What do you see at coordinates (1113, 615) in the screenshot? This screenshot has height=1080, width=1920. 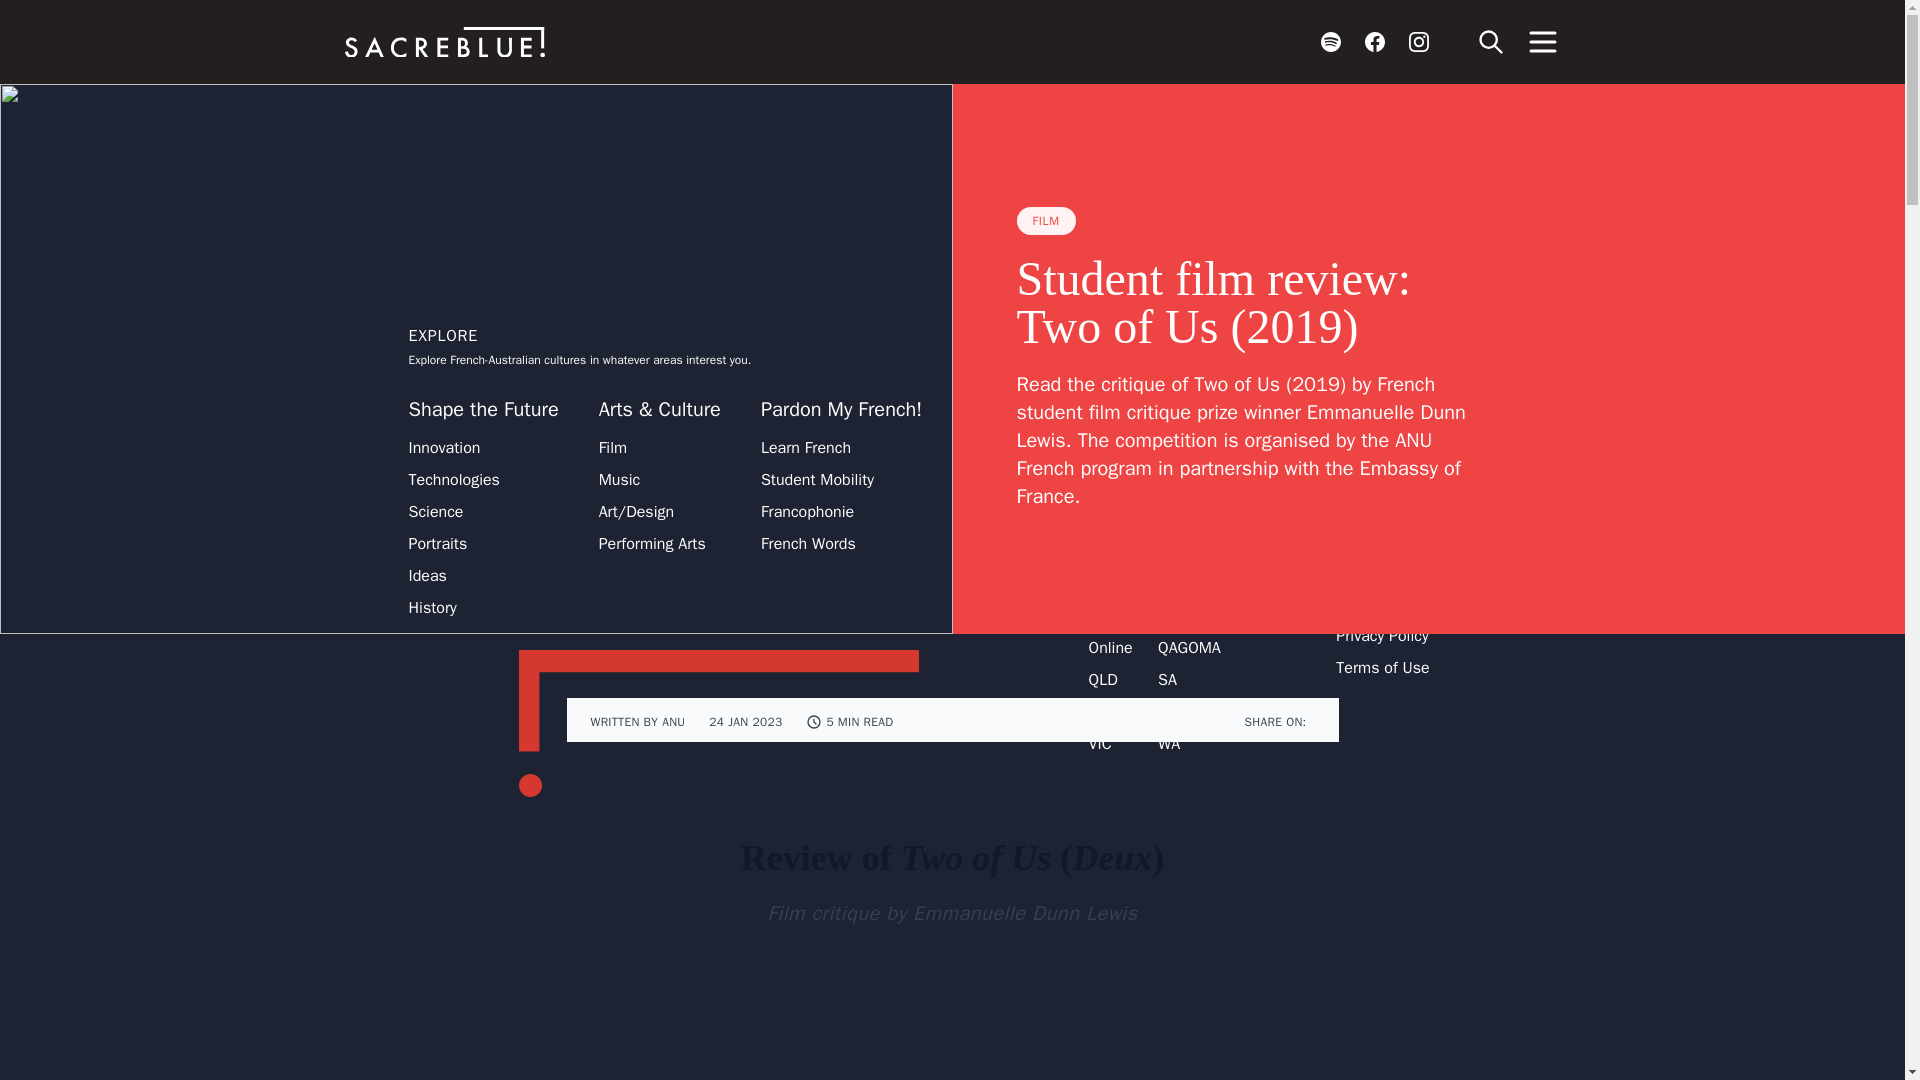 I see `NSW` at bounding box center [1113, 615].